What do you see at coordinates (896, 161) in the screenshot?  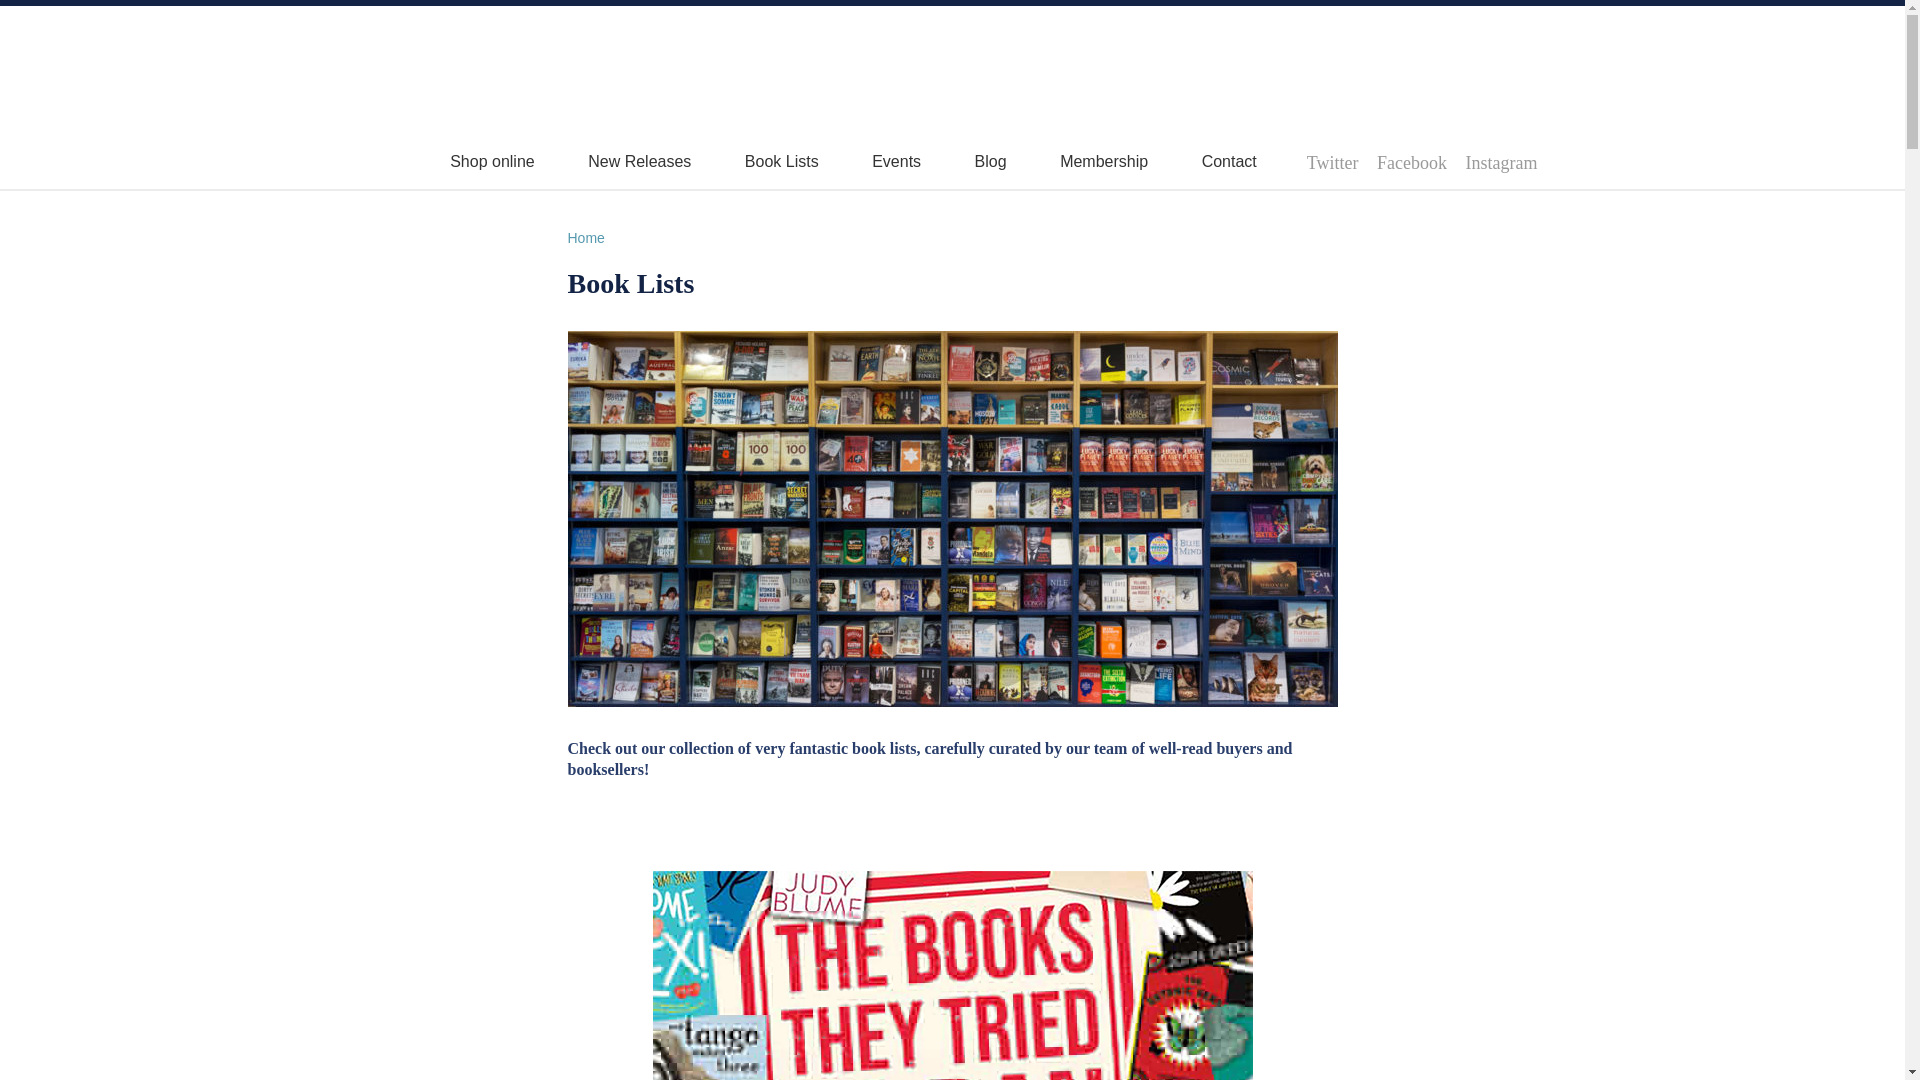 I see `Events` at bounding box center [896, 161].